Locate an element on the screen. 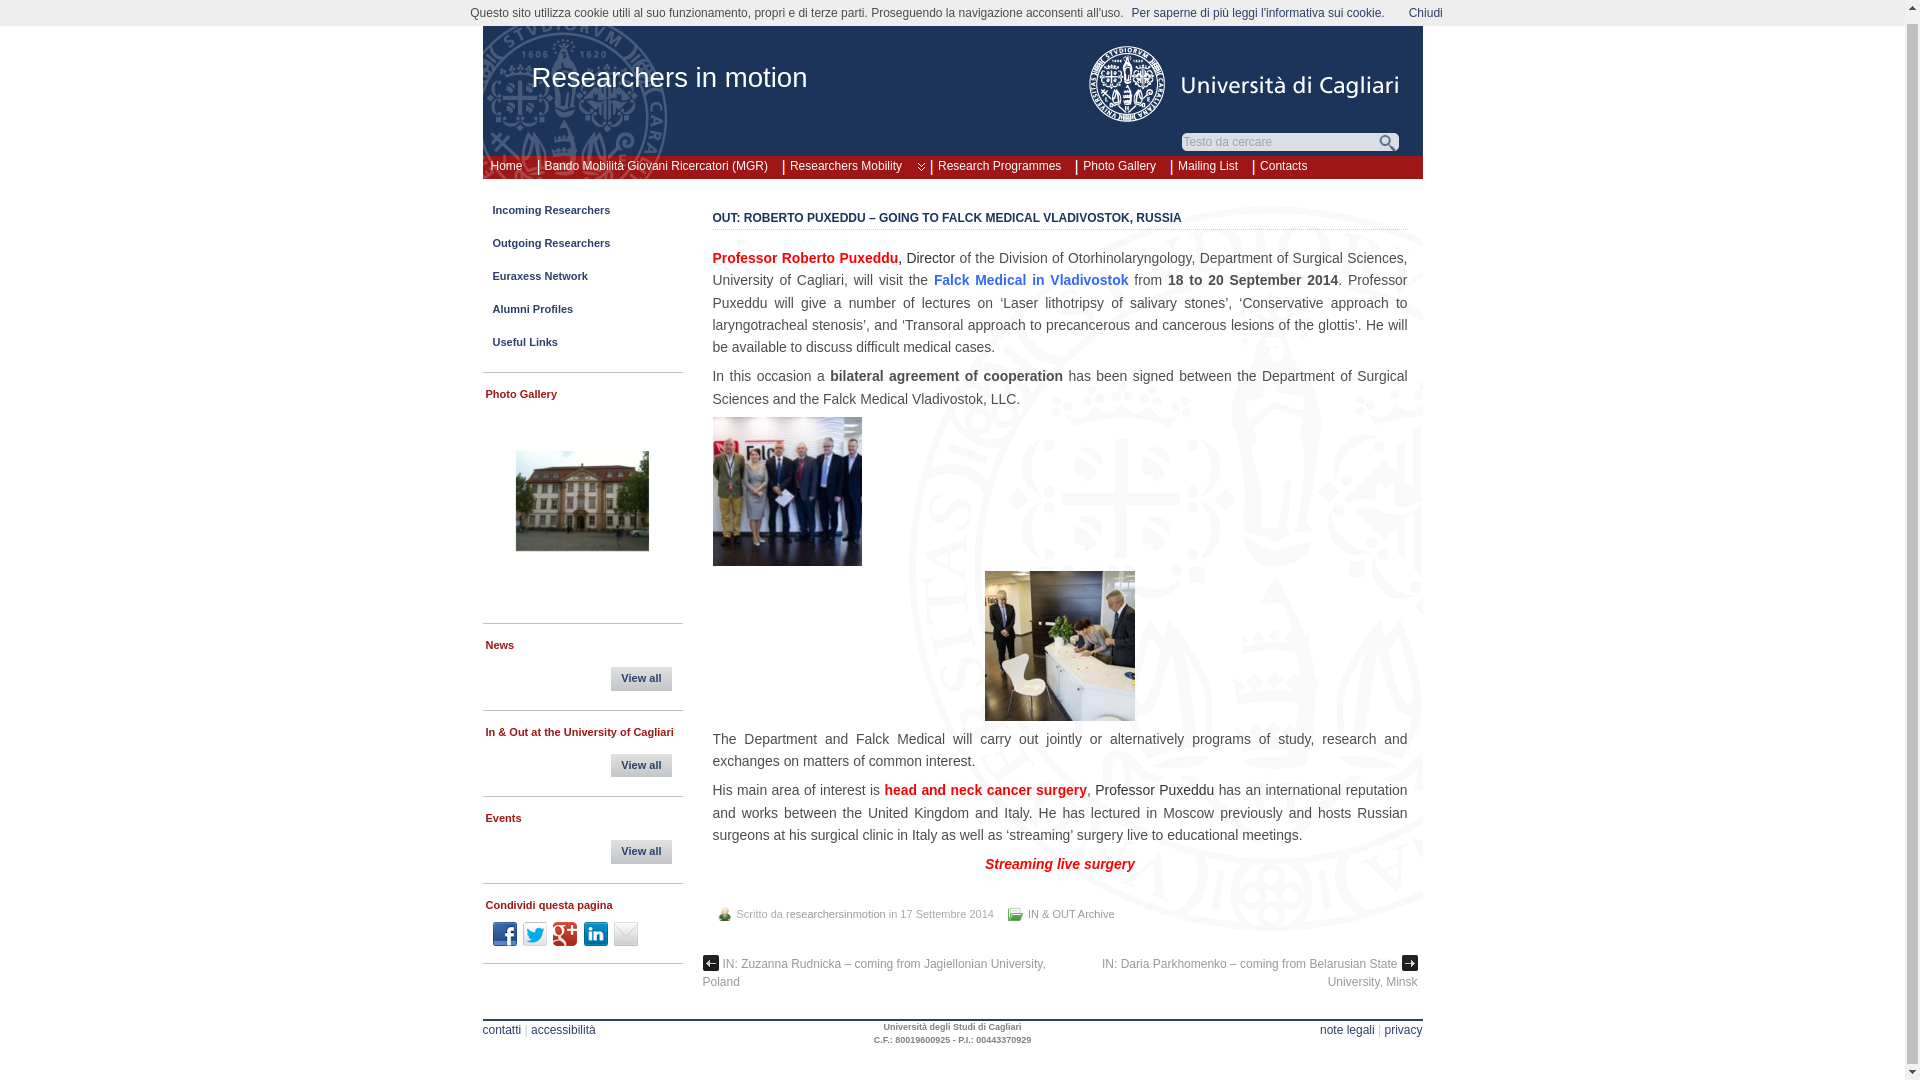 The height and width of the screenshot is (1080, 1920). Useful Links is located at coordinates (581, 346).